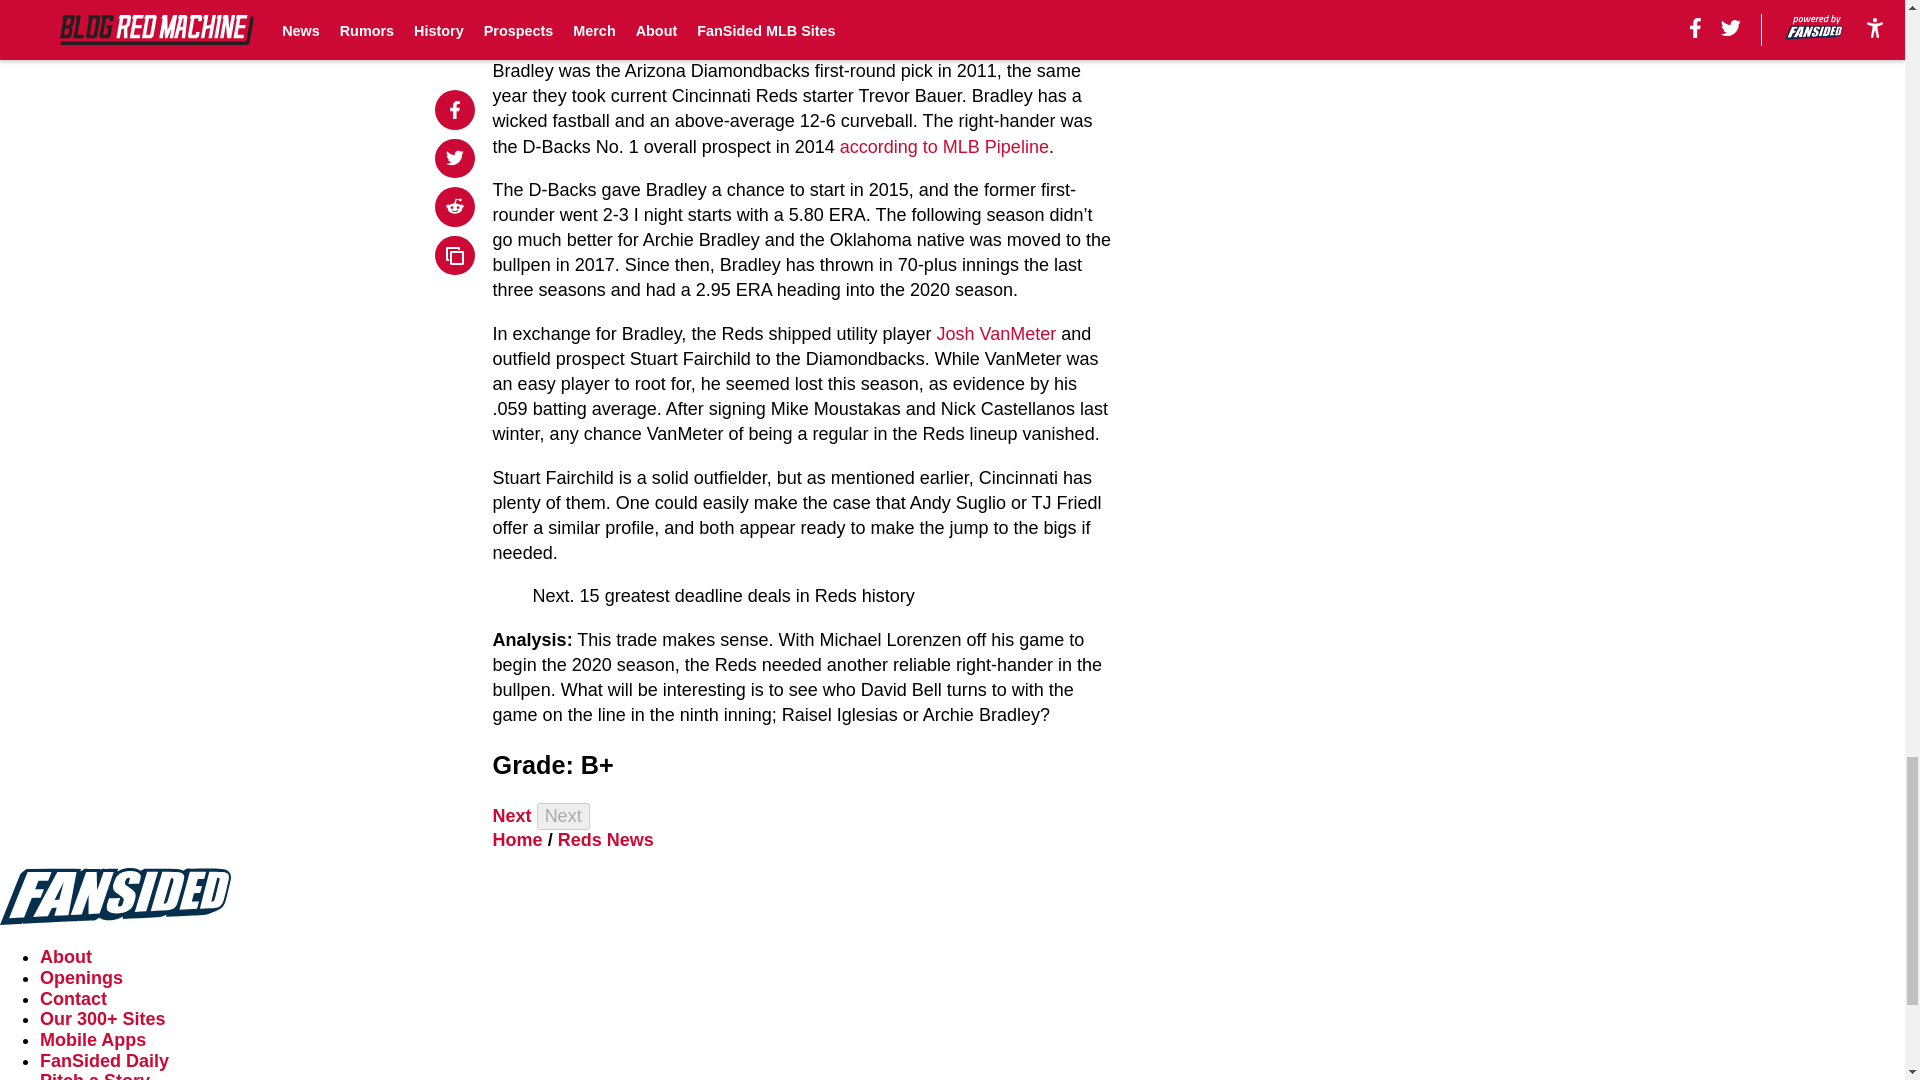 The image size is (1920, 1080). I want to click on Josh VanMeter, so click(996, 334).